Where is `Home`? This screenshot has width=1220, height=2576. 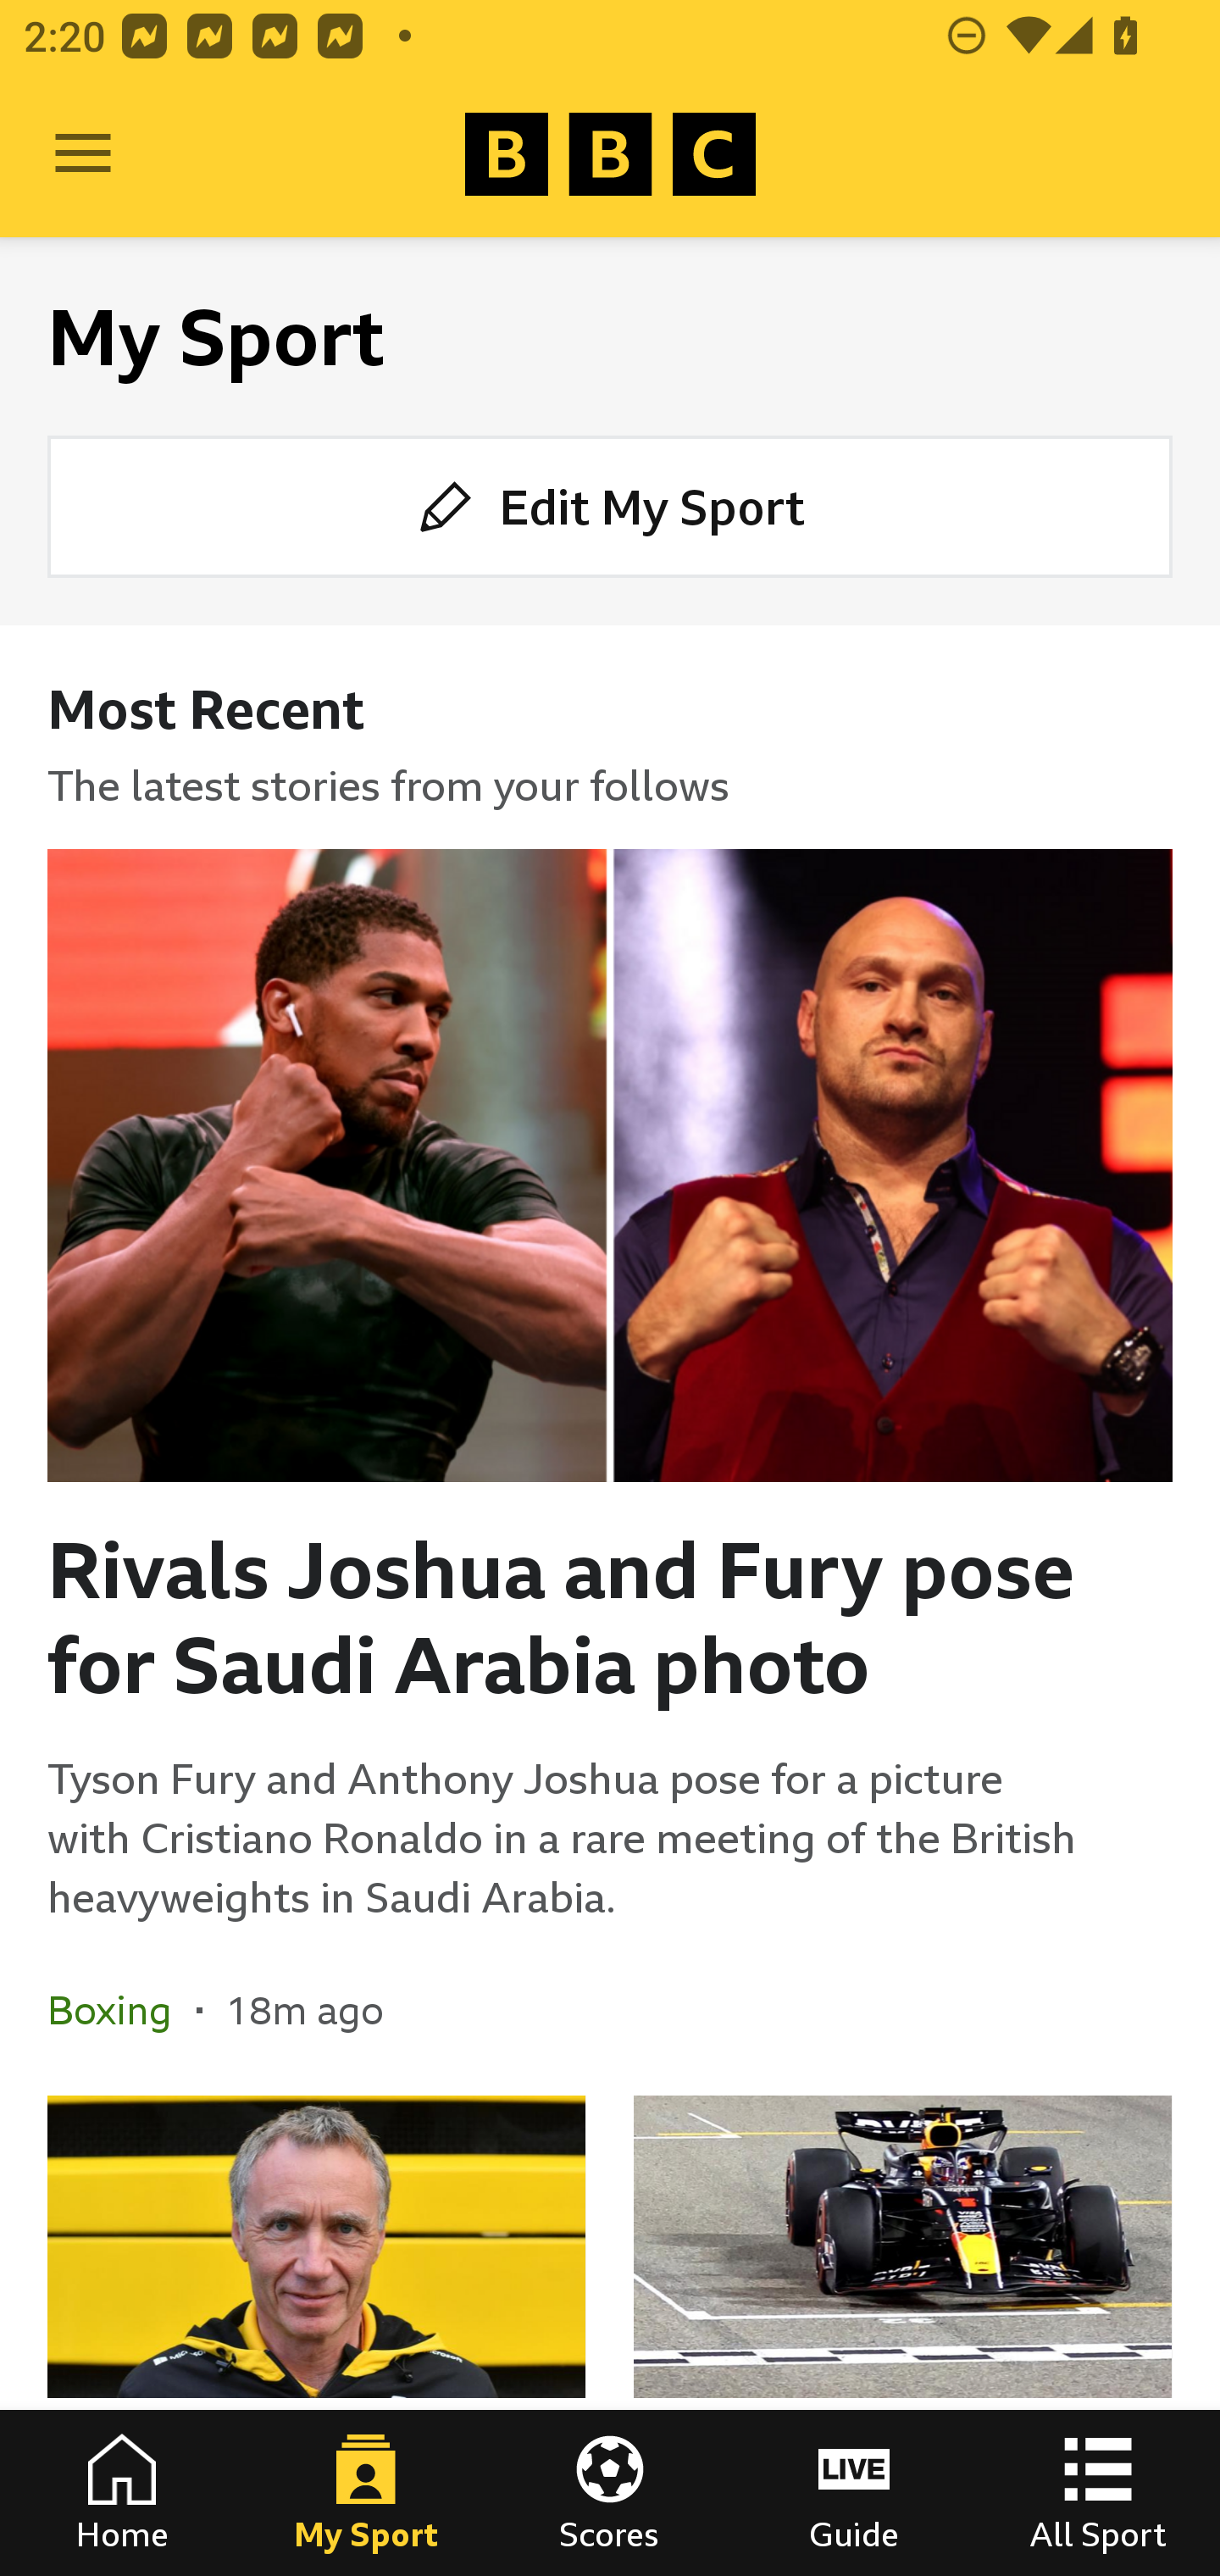 Home is located at coordinates (122, 2493).